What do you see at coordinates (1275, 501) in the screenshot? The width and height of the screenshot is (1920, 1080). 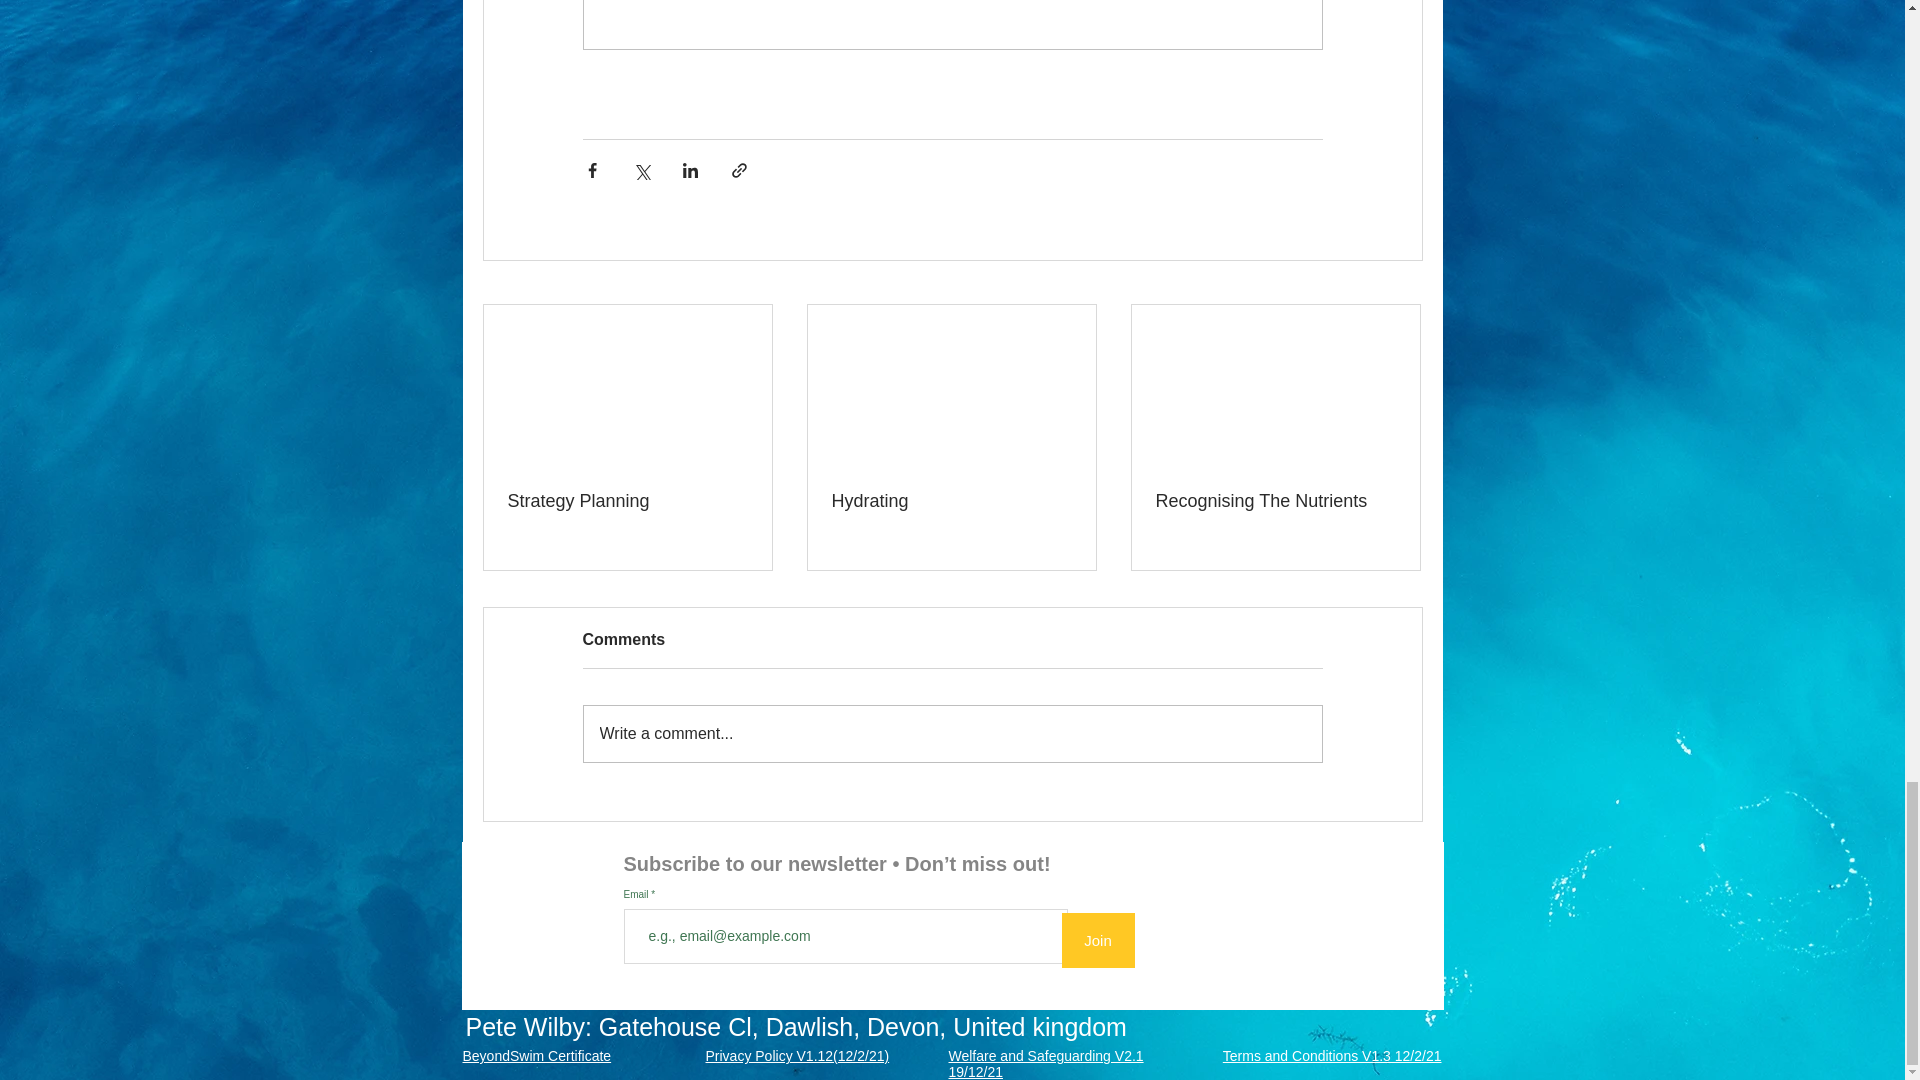 I see `Recognising The Nutrients` at bounding box center [1275, 501].